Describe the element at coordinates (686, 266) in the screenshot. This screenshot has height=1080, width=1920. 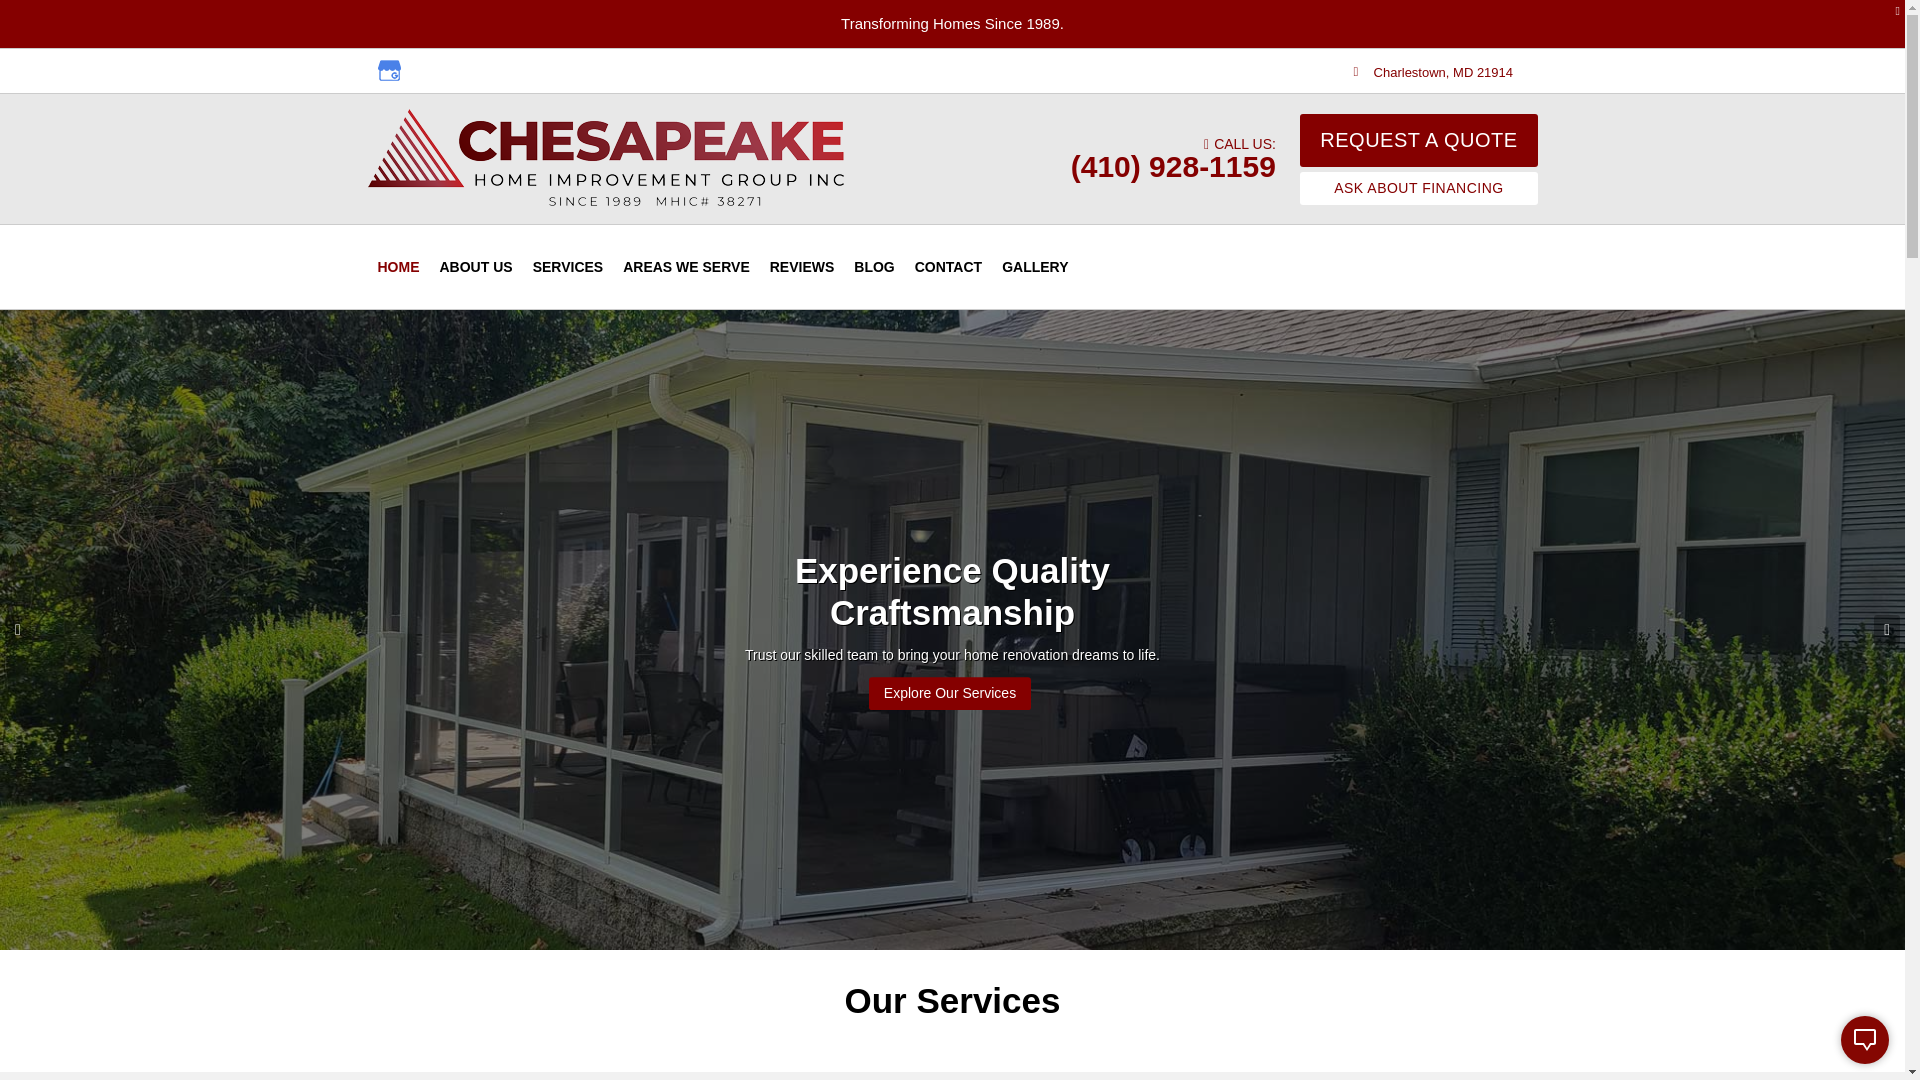
I see `AREAS WE SERVE` at that location.